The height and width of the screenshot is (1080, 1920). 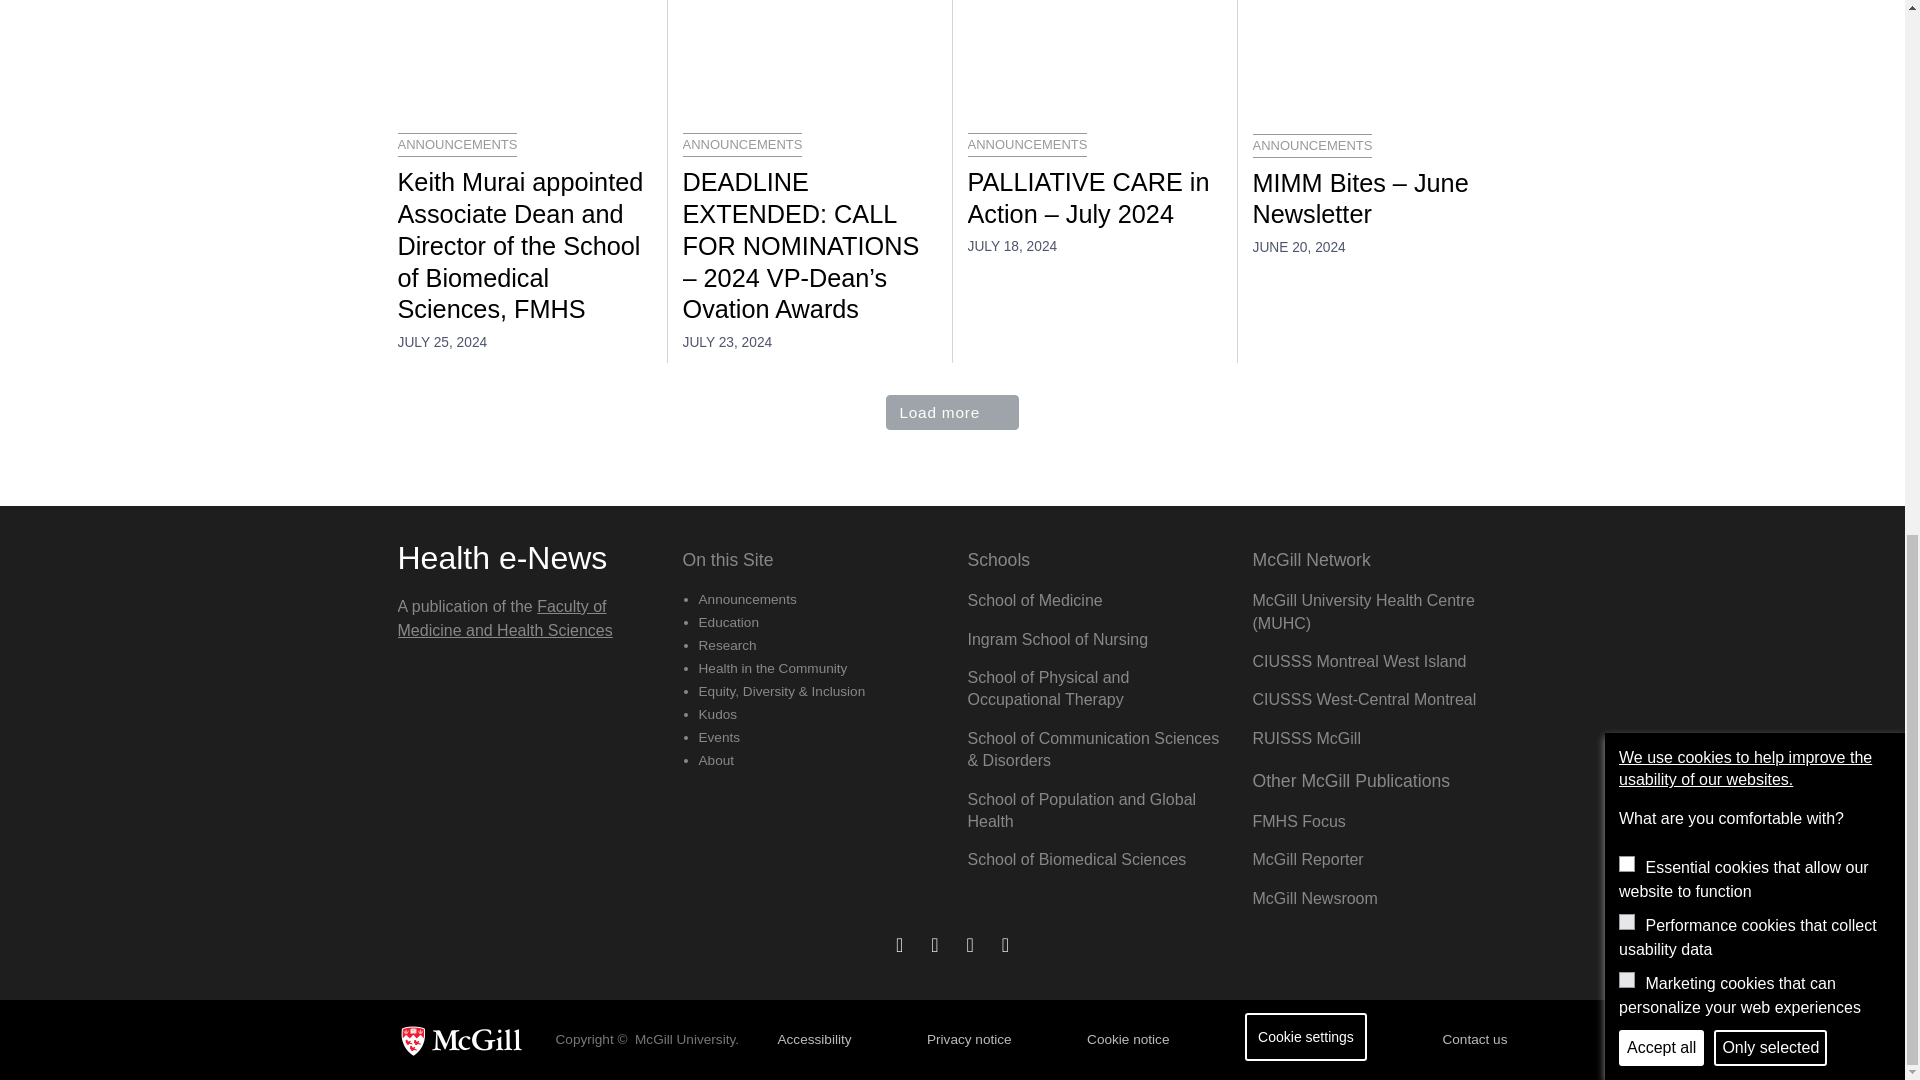 What do you see at coordinates (502, 558) in the screenshot?
I see `Health e-News` at bounding box center [502, 558].